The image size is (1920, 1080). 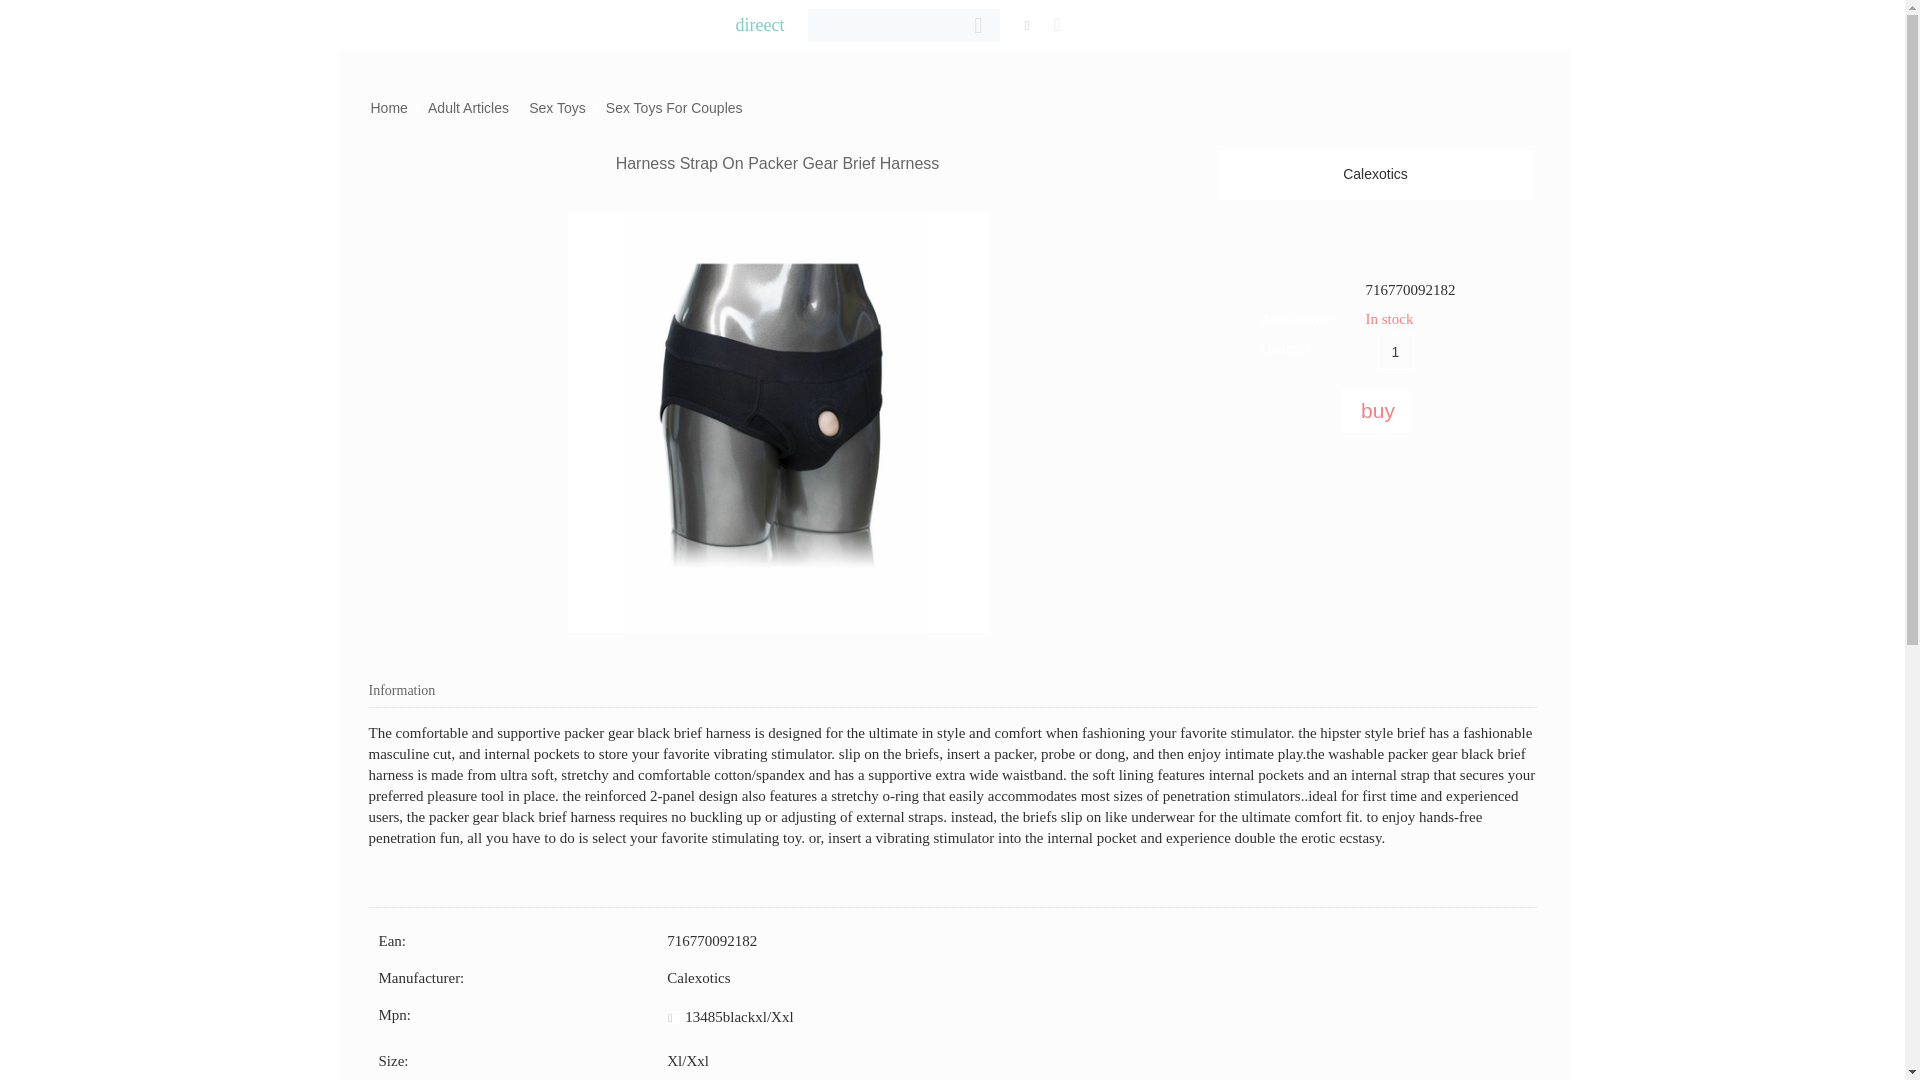 What do you see at coordinates (556, 108) in the screenshot?
I see `Sex Toys` at bounding box center [556, 108].